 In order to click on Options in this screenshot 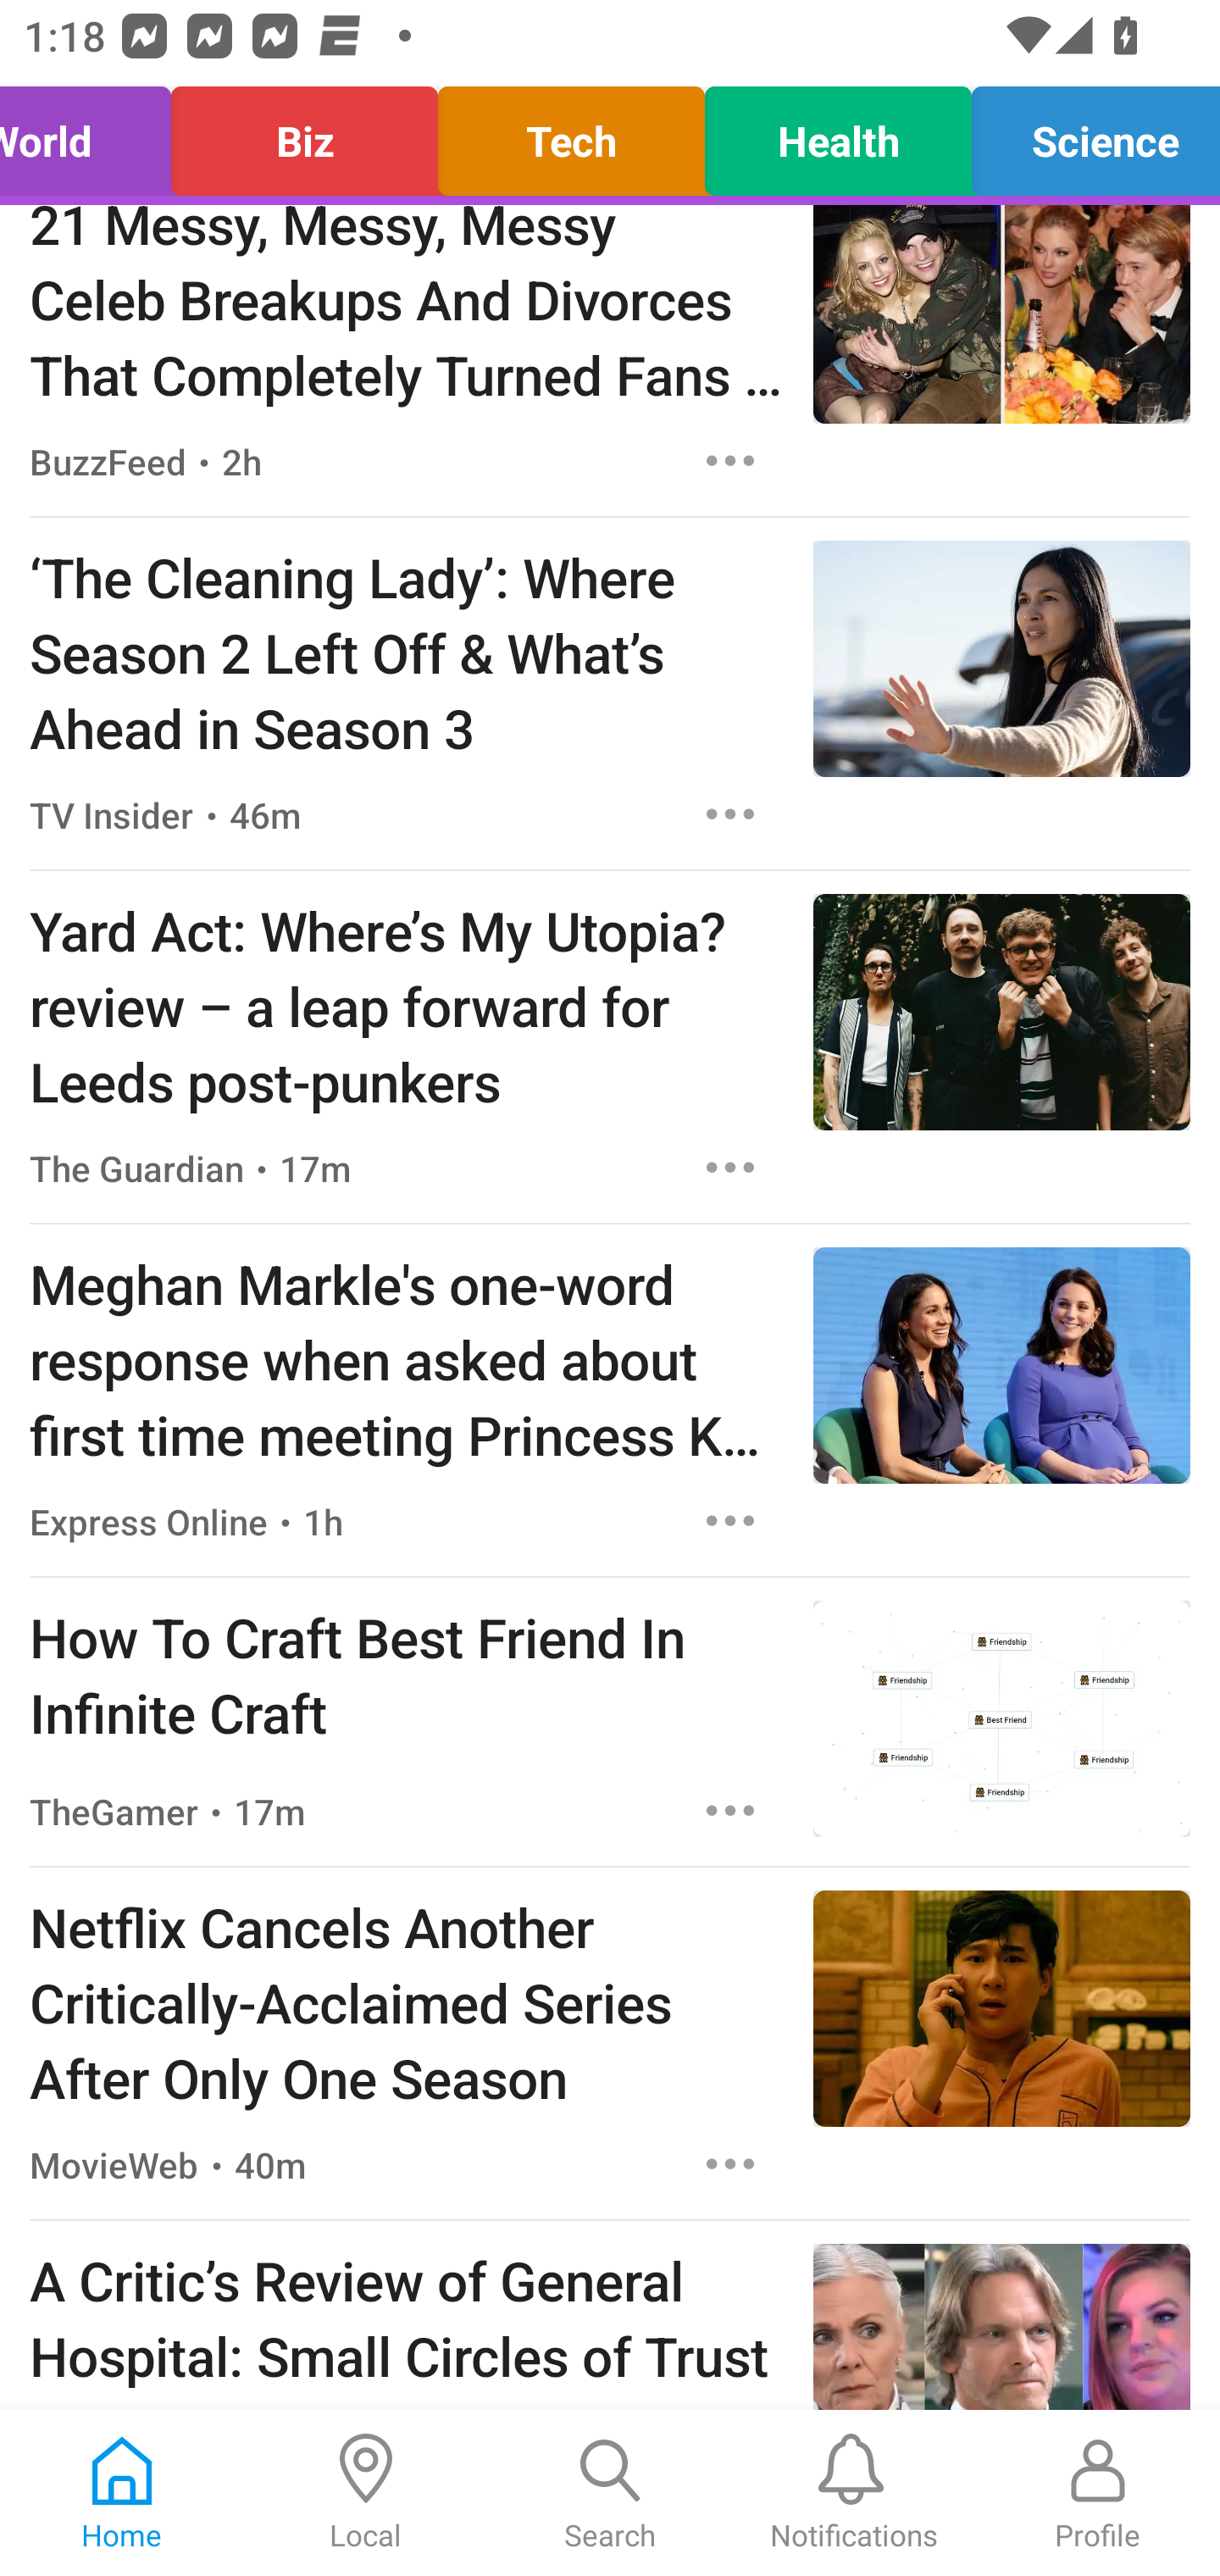, I will do `click(730, 1521)`.